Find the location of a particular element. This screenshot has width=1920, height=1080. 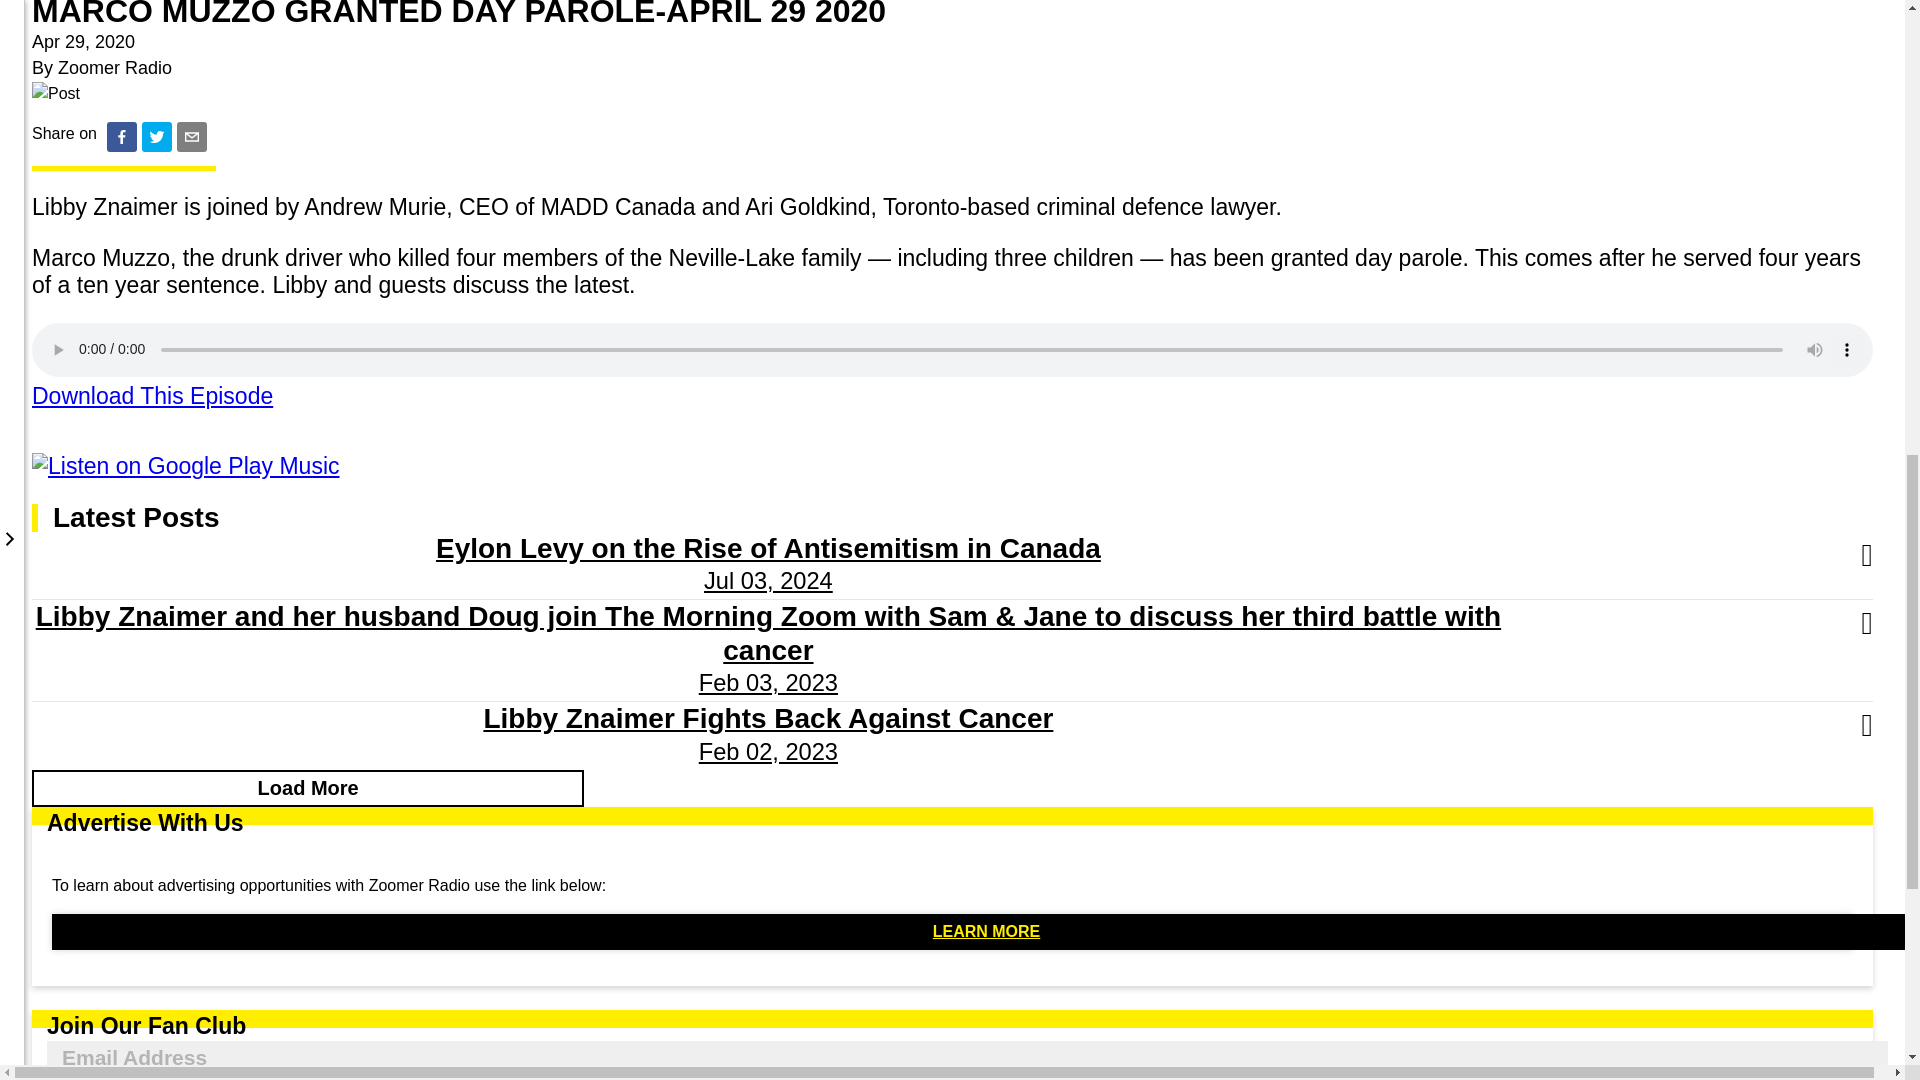

Download This Episode is located at coordinates (152, 396).